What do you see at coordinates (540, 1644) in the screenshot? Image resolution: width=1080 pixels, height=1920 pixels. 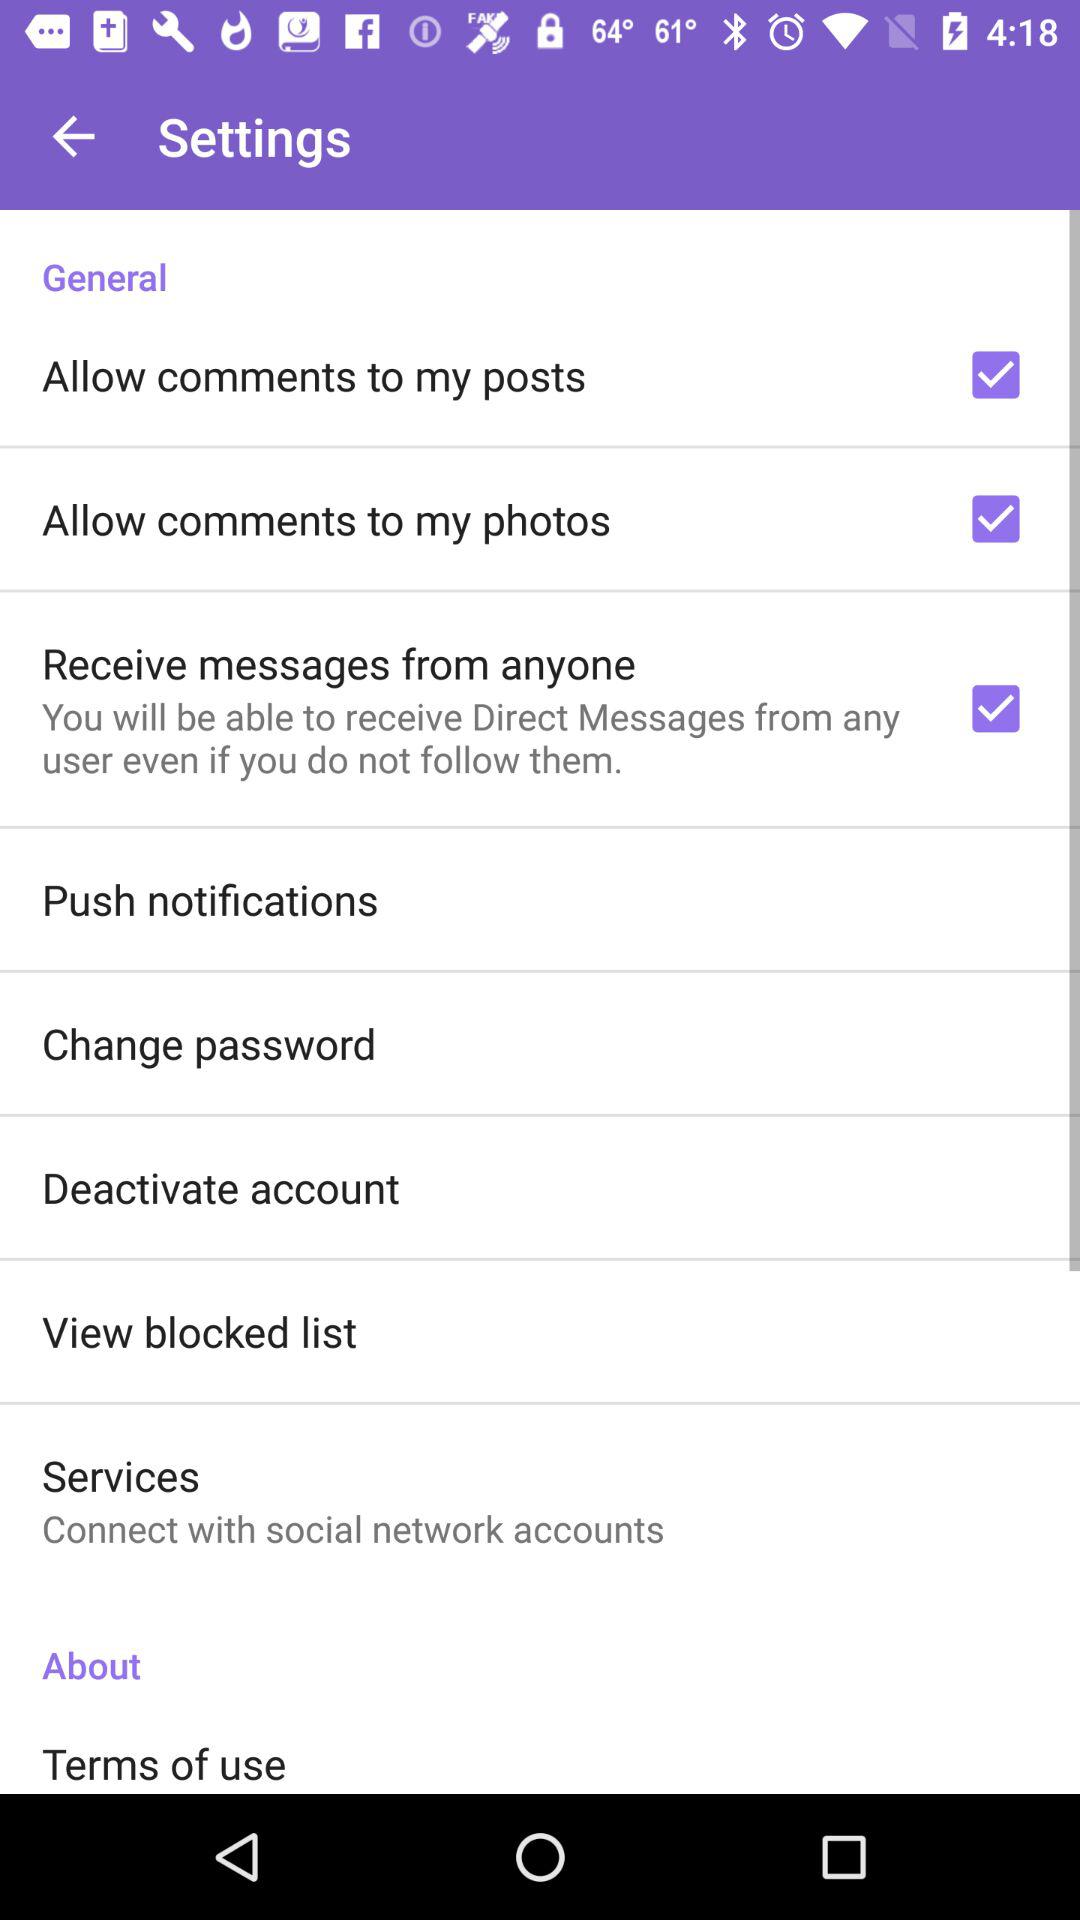 I see `turn on item above terms of use item` at bounding box center [540, 1644].